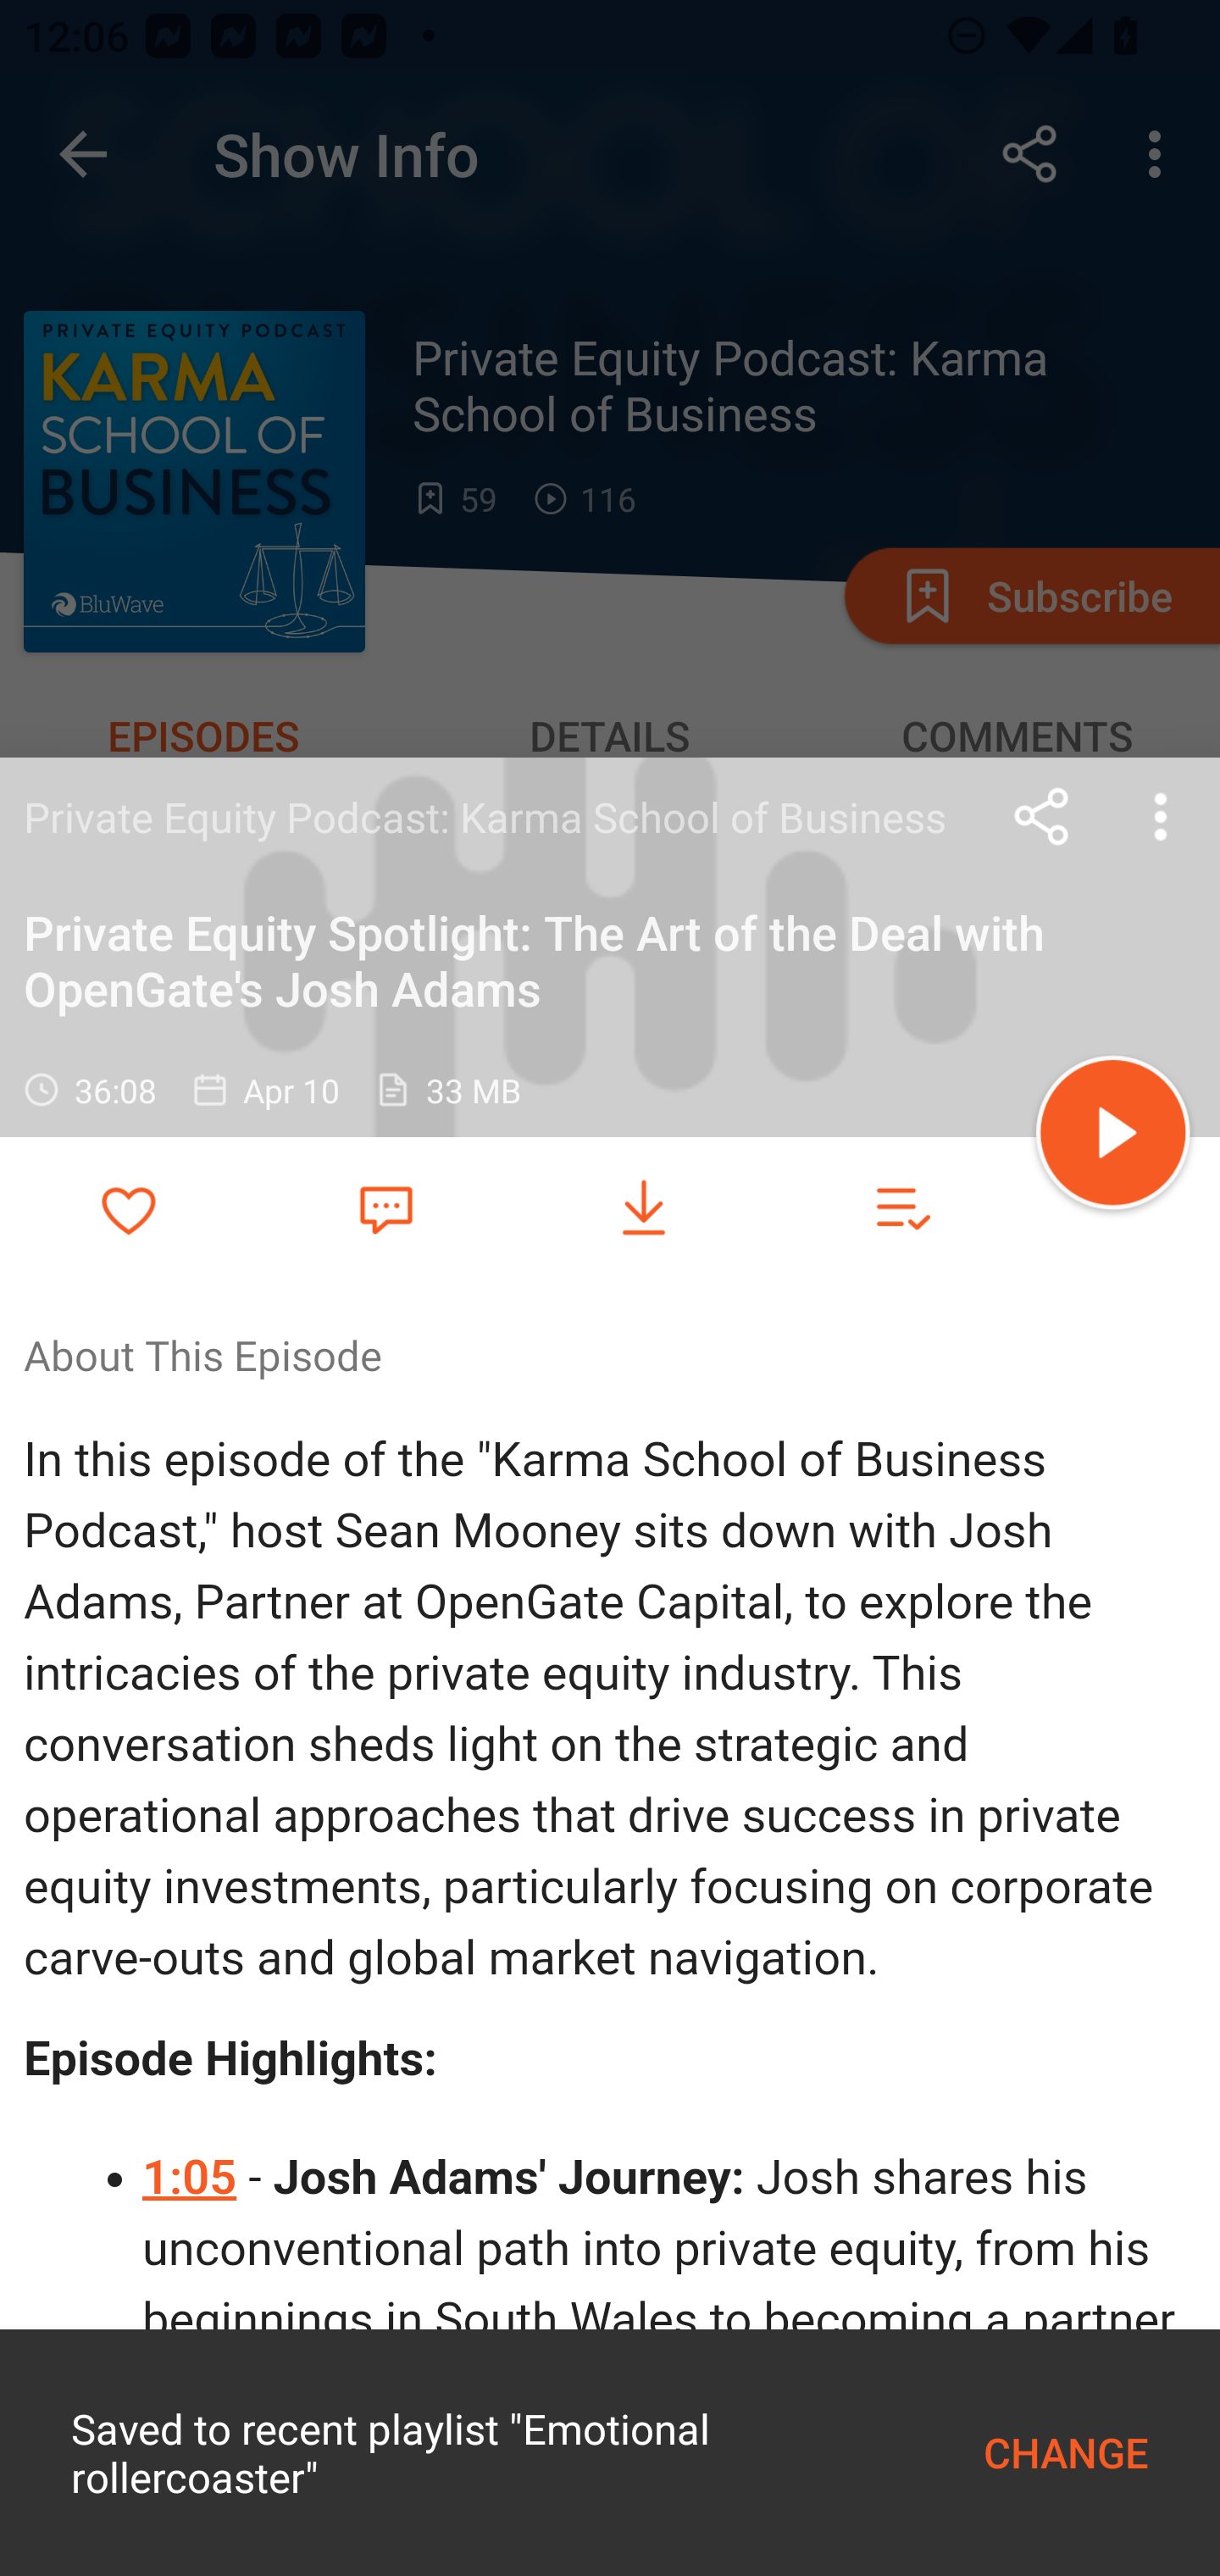 The image size is (1220, 2576). Describe the element at coordinates (901, 1208) in the screenshot. I see `Add to playlist` at that location.